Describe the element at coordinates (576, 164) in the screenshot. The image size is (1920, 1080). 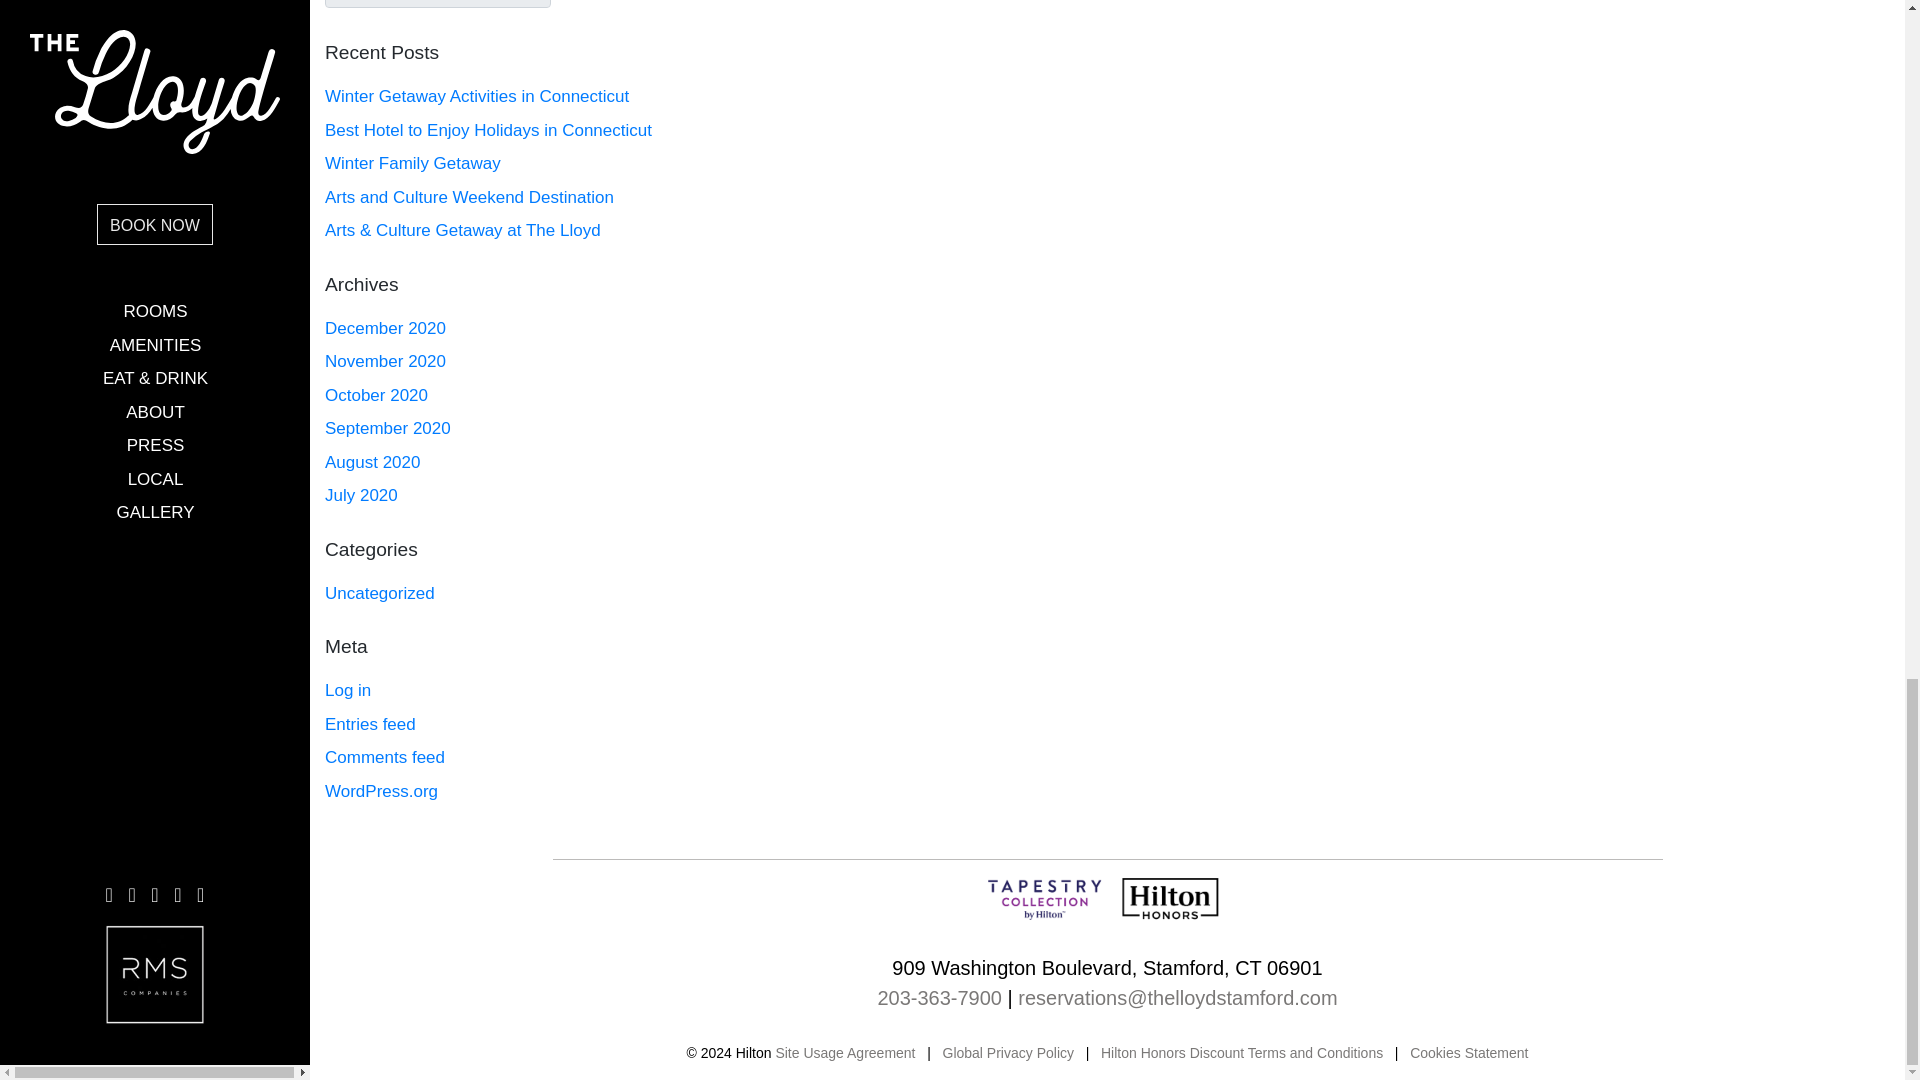
I see `Winter Family Getaway` at that location.